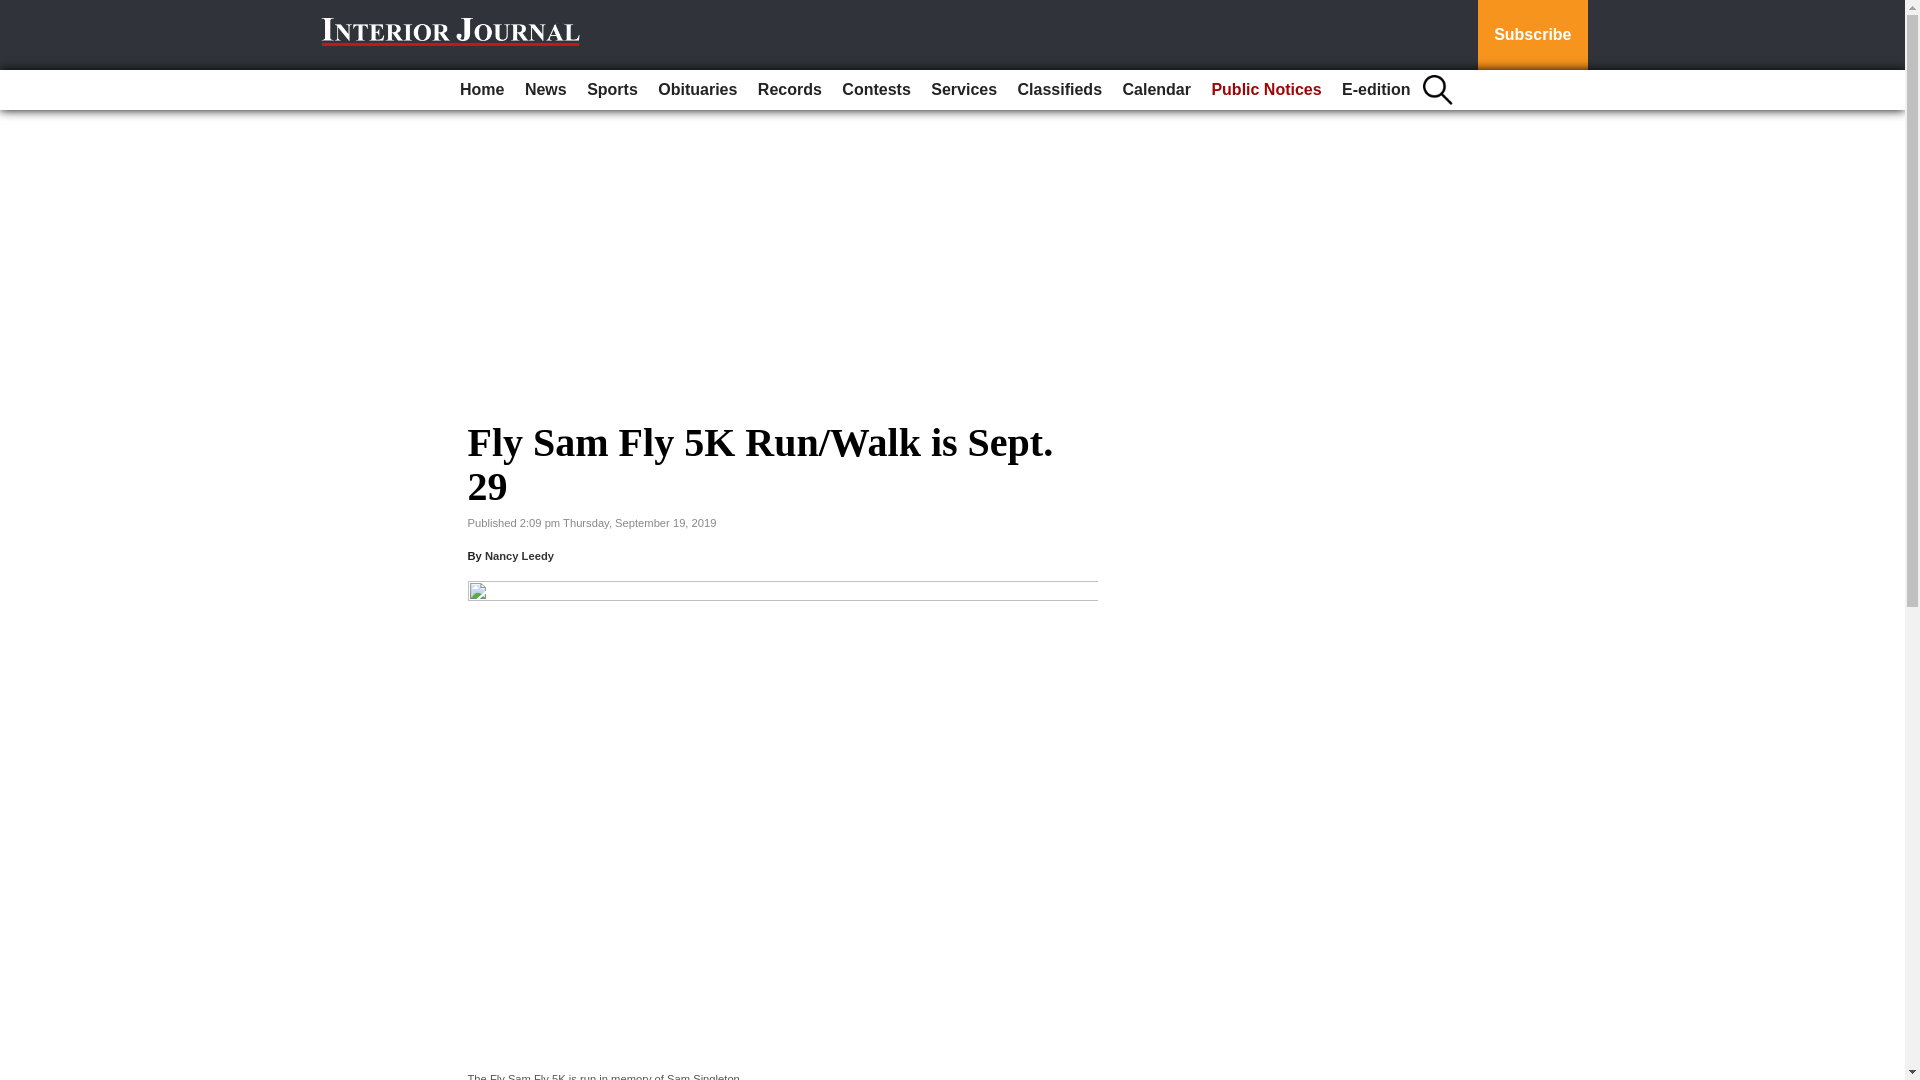 The height and width of the screenshot is (1080, 1920). I want to click on E-edition, so click(1376, 90).